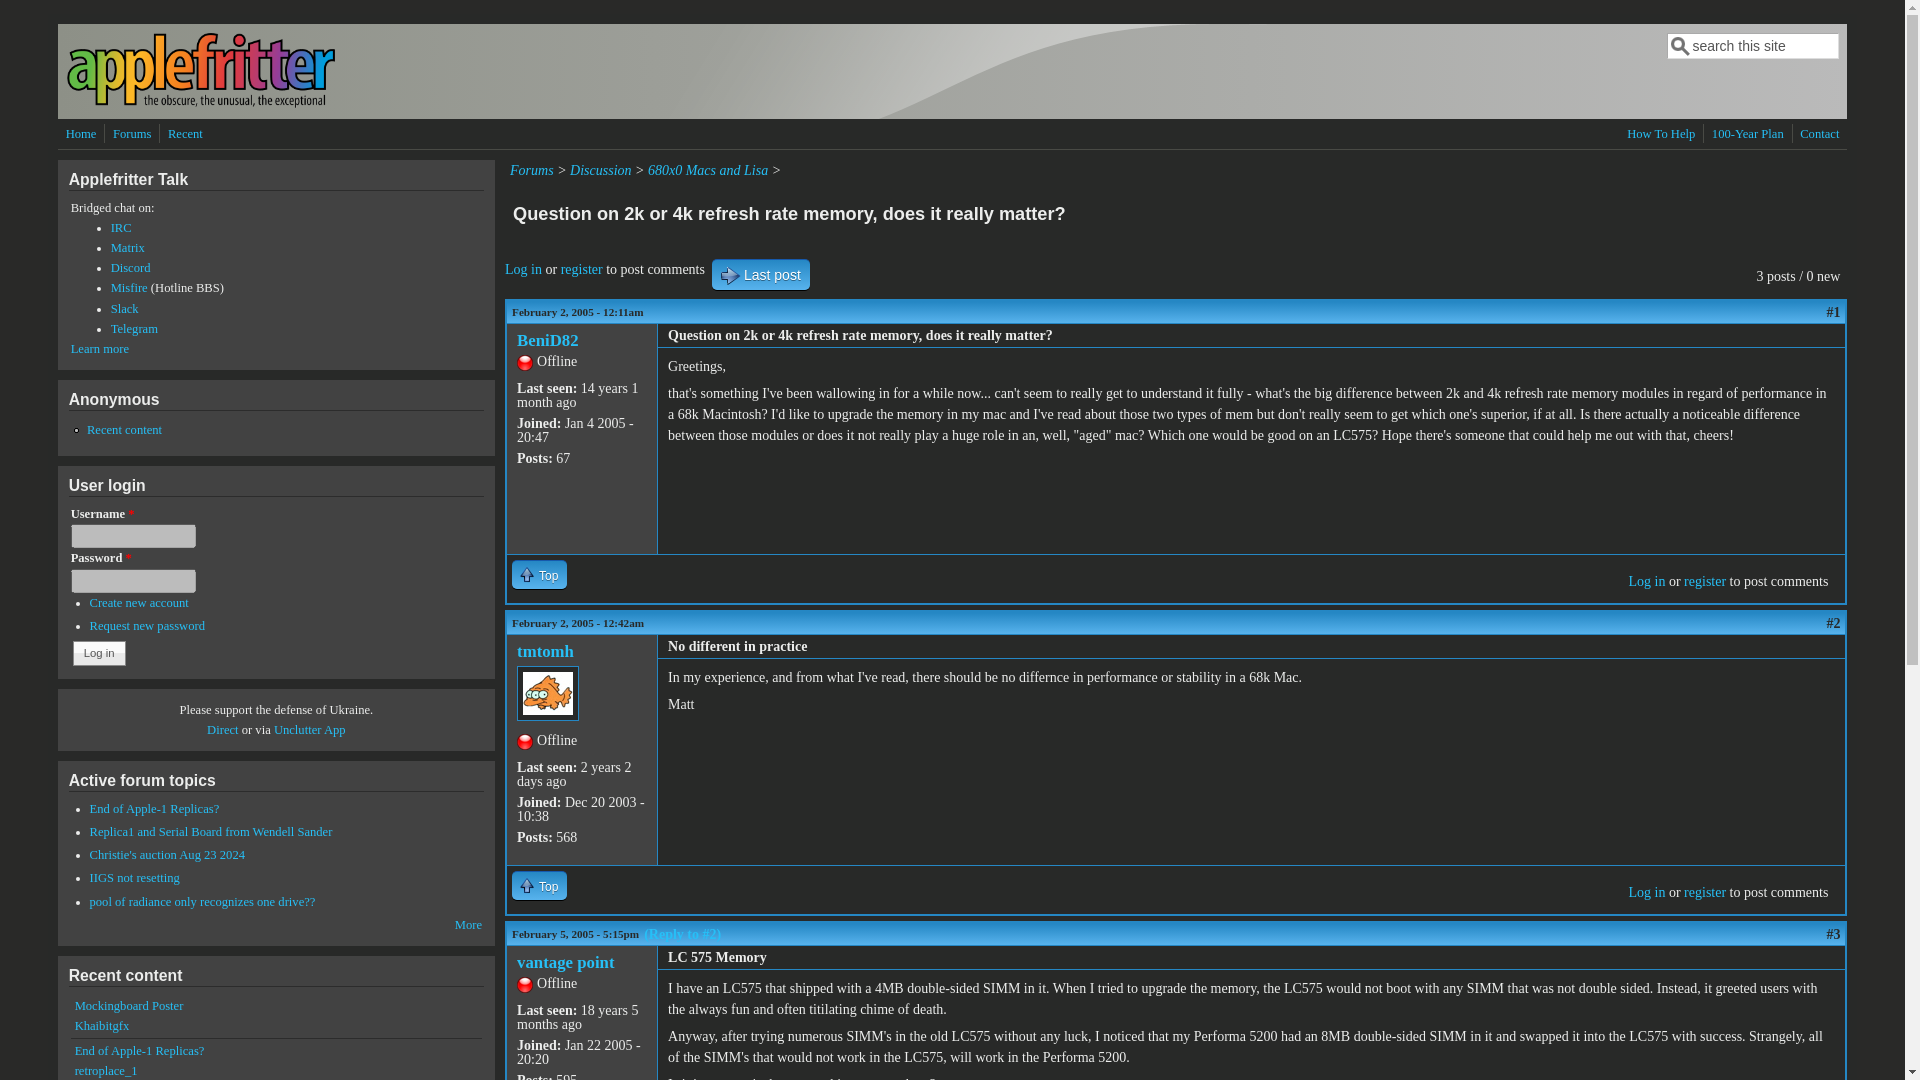 This screenshot has height=1080, width=1920. Describe the element at coordinates (539, 574) in the screenshot. I see `Jump to top of page` at that location.